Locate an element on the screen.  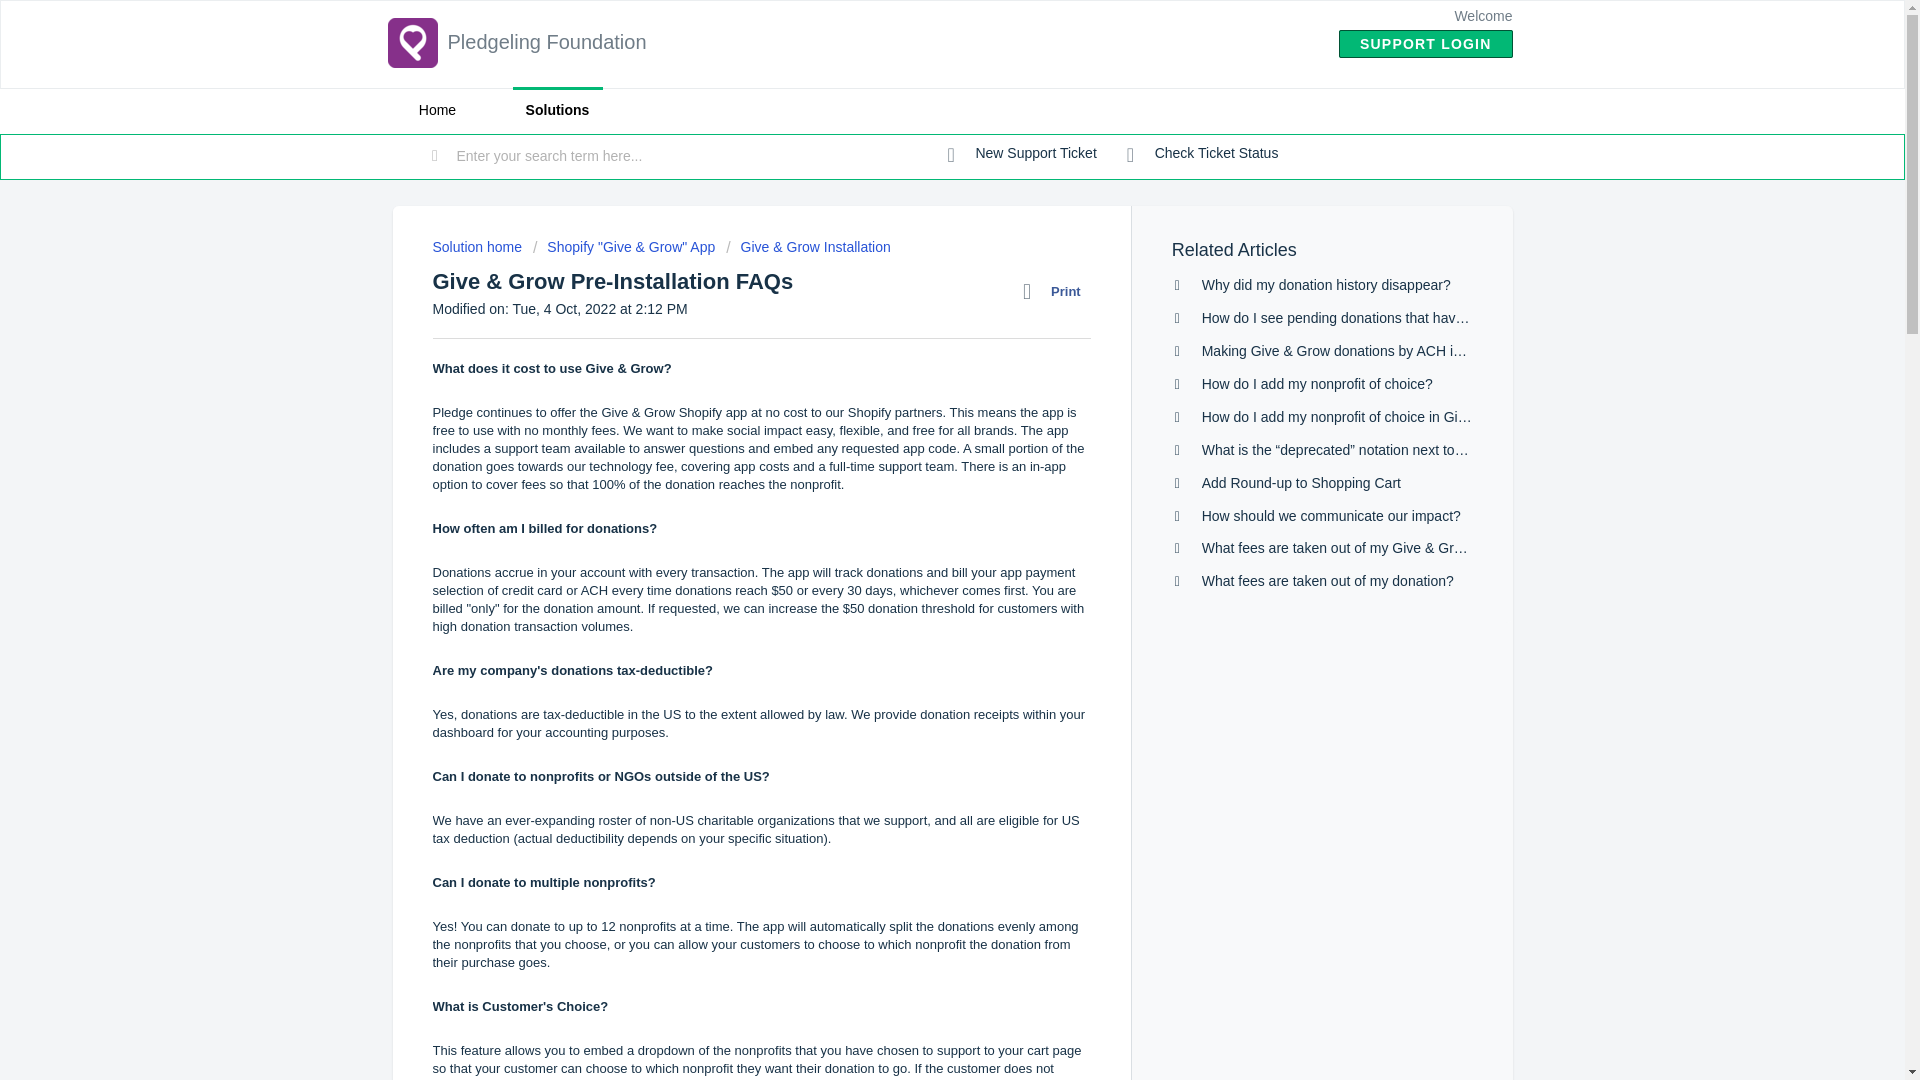
Solutions is located at coordinates (557, 110).